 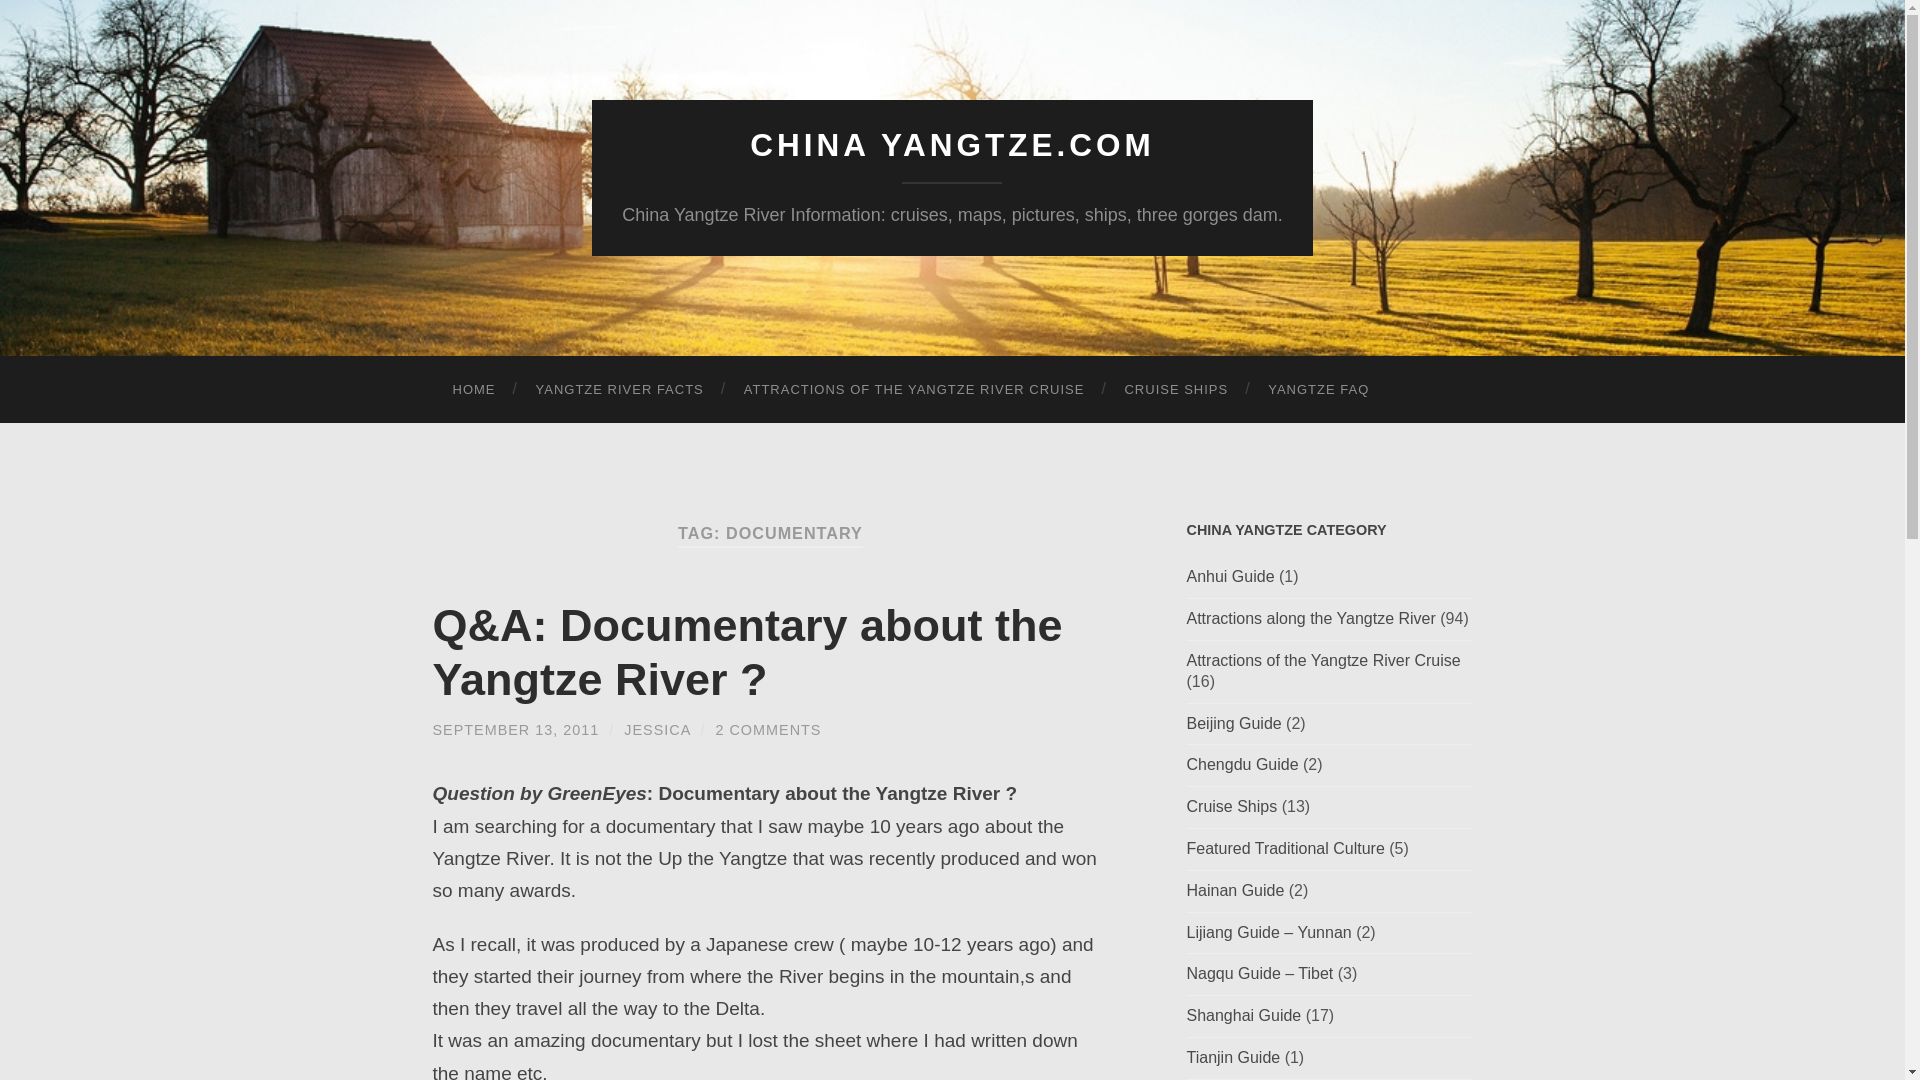 What do you see at coordinates (1242, 764) in the screenshot?
I see `Chengdu Guide` at bounding box center [1242, 764].